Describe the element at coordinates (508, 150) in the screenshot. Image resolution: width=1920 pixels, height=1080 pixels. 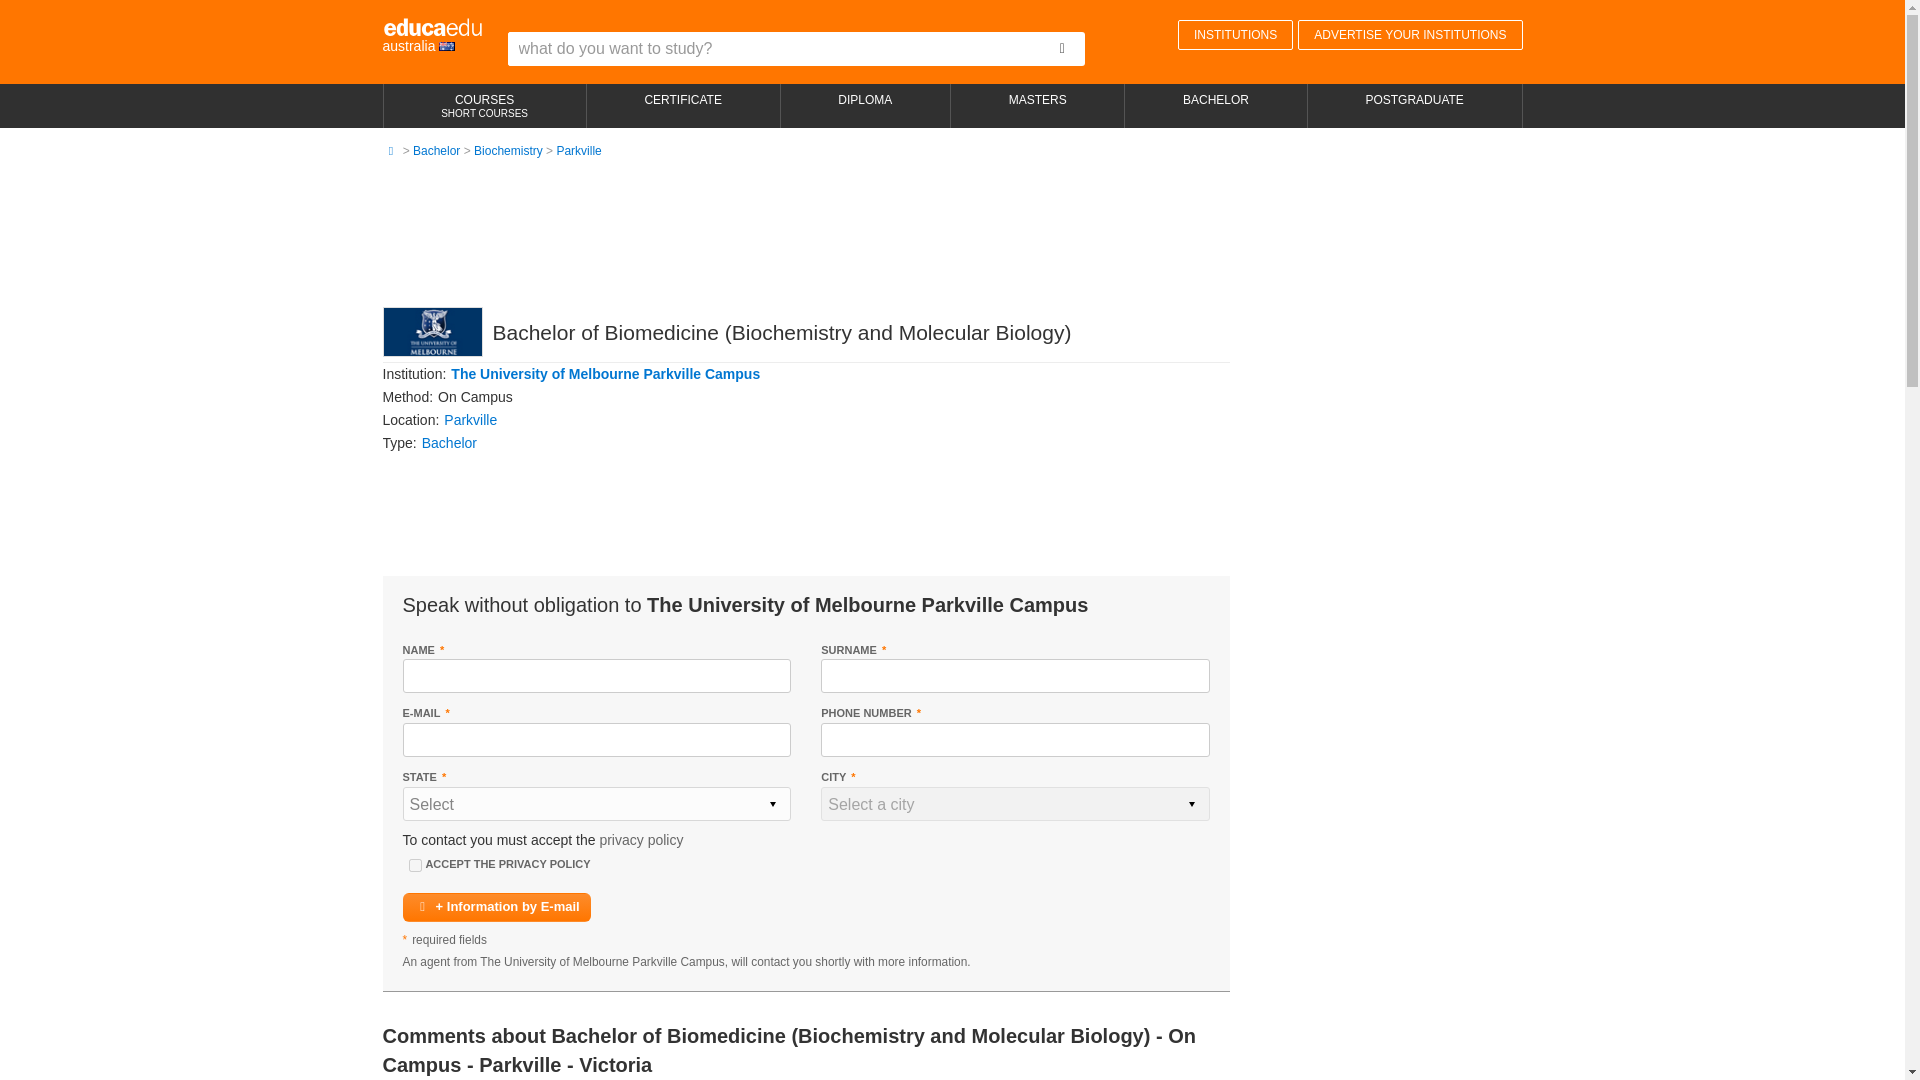
I see `Biochemistry` at that location.